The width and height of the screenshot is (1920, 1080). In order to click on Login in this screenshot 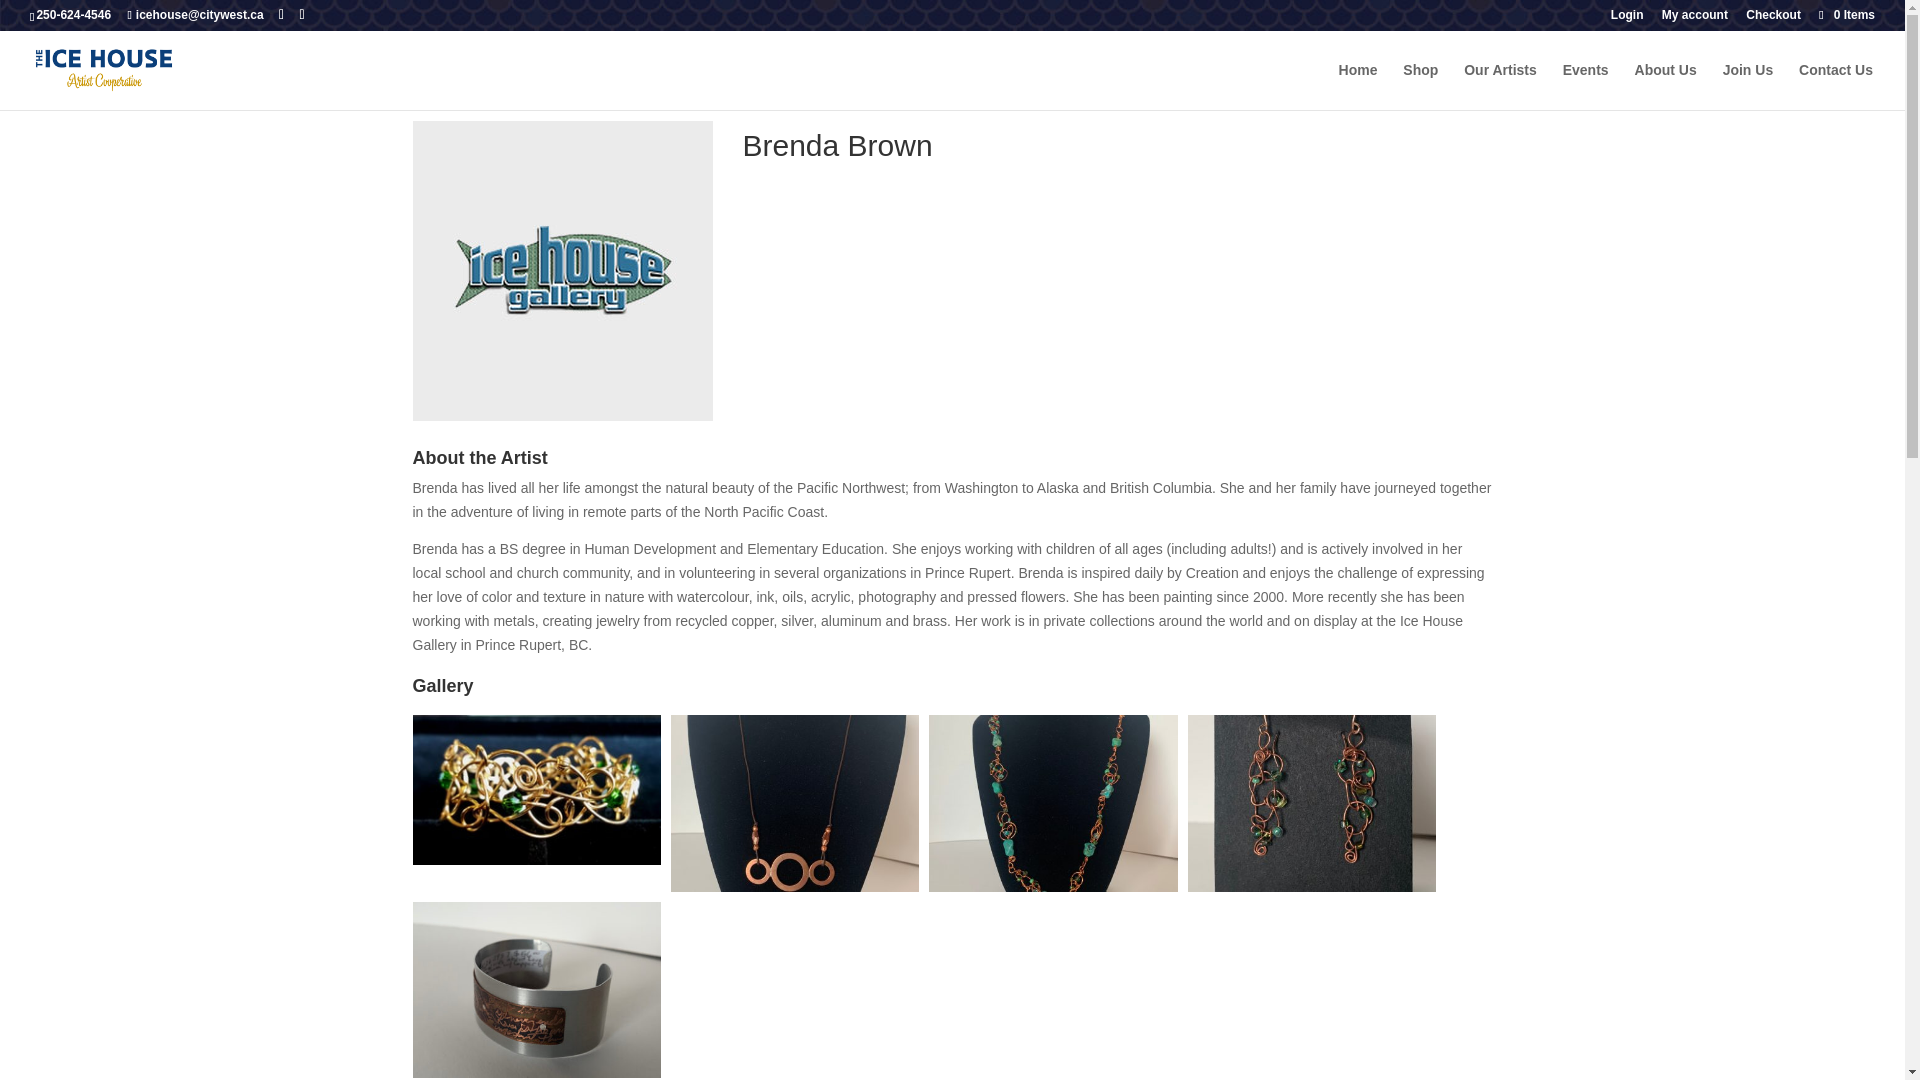, I will do `click(1626, 19)`.